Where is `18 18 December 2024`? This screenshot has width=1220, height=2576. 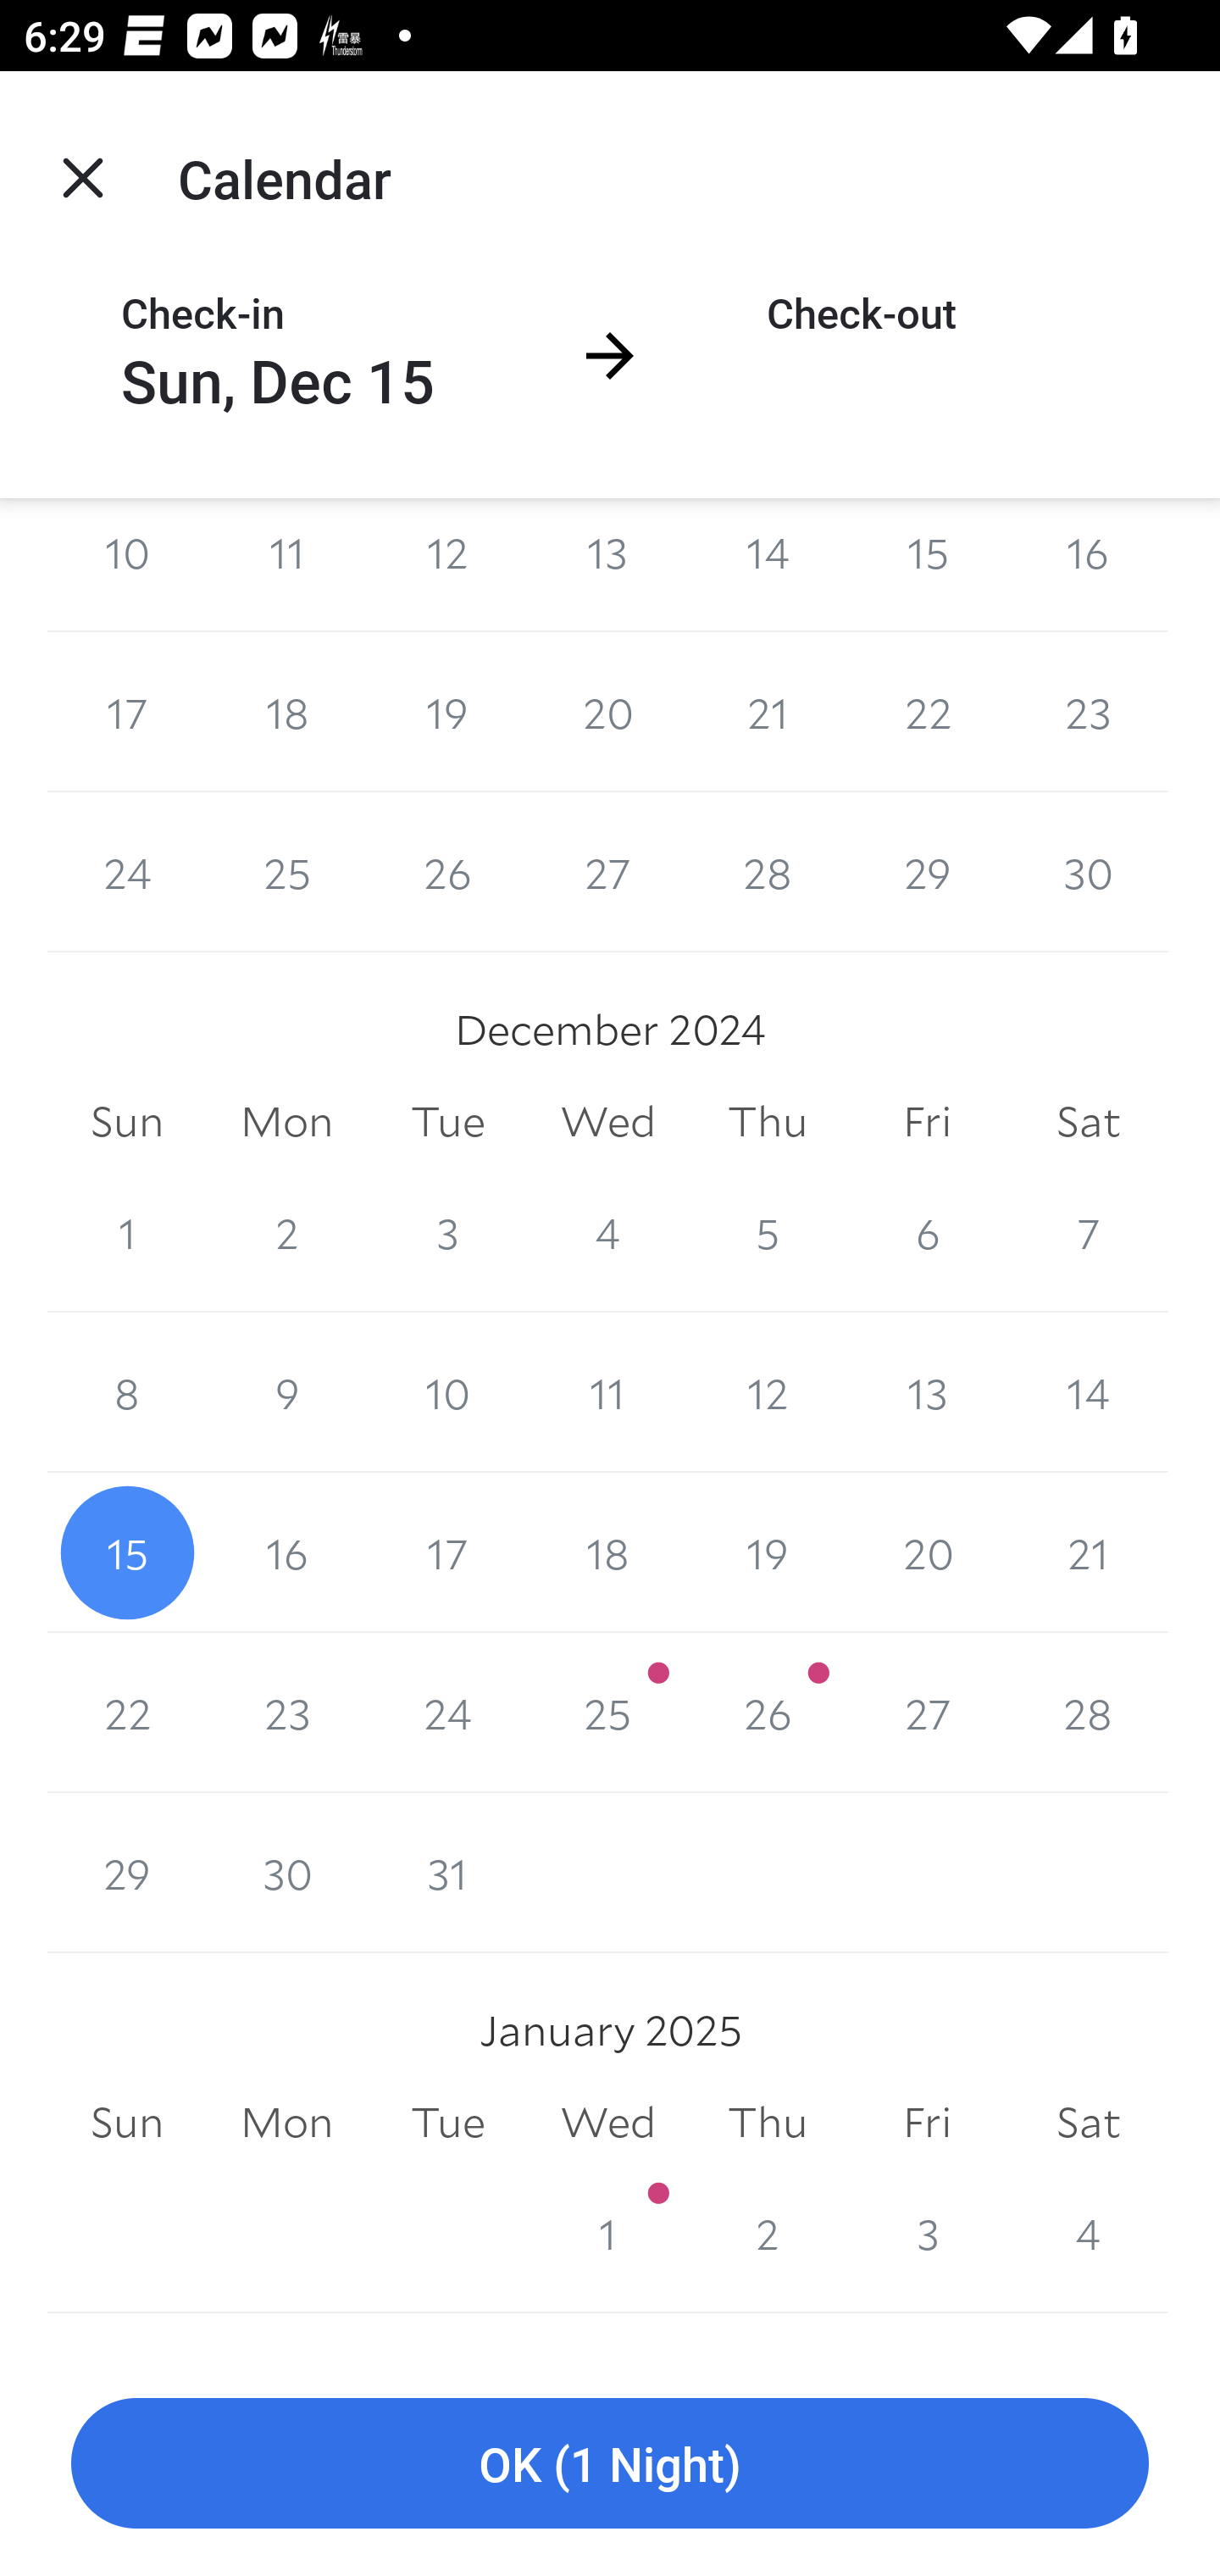
18 18 December 2024 is located at coordinates (608, 1552).